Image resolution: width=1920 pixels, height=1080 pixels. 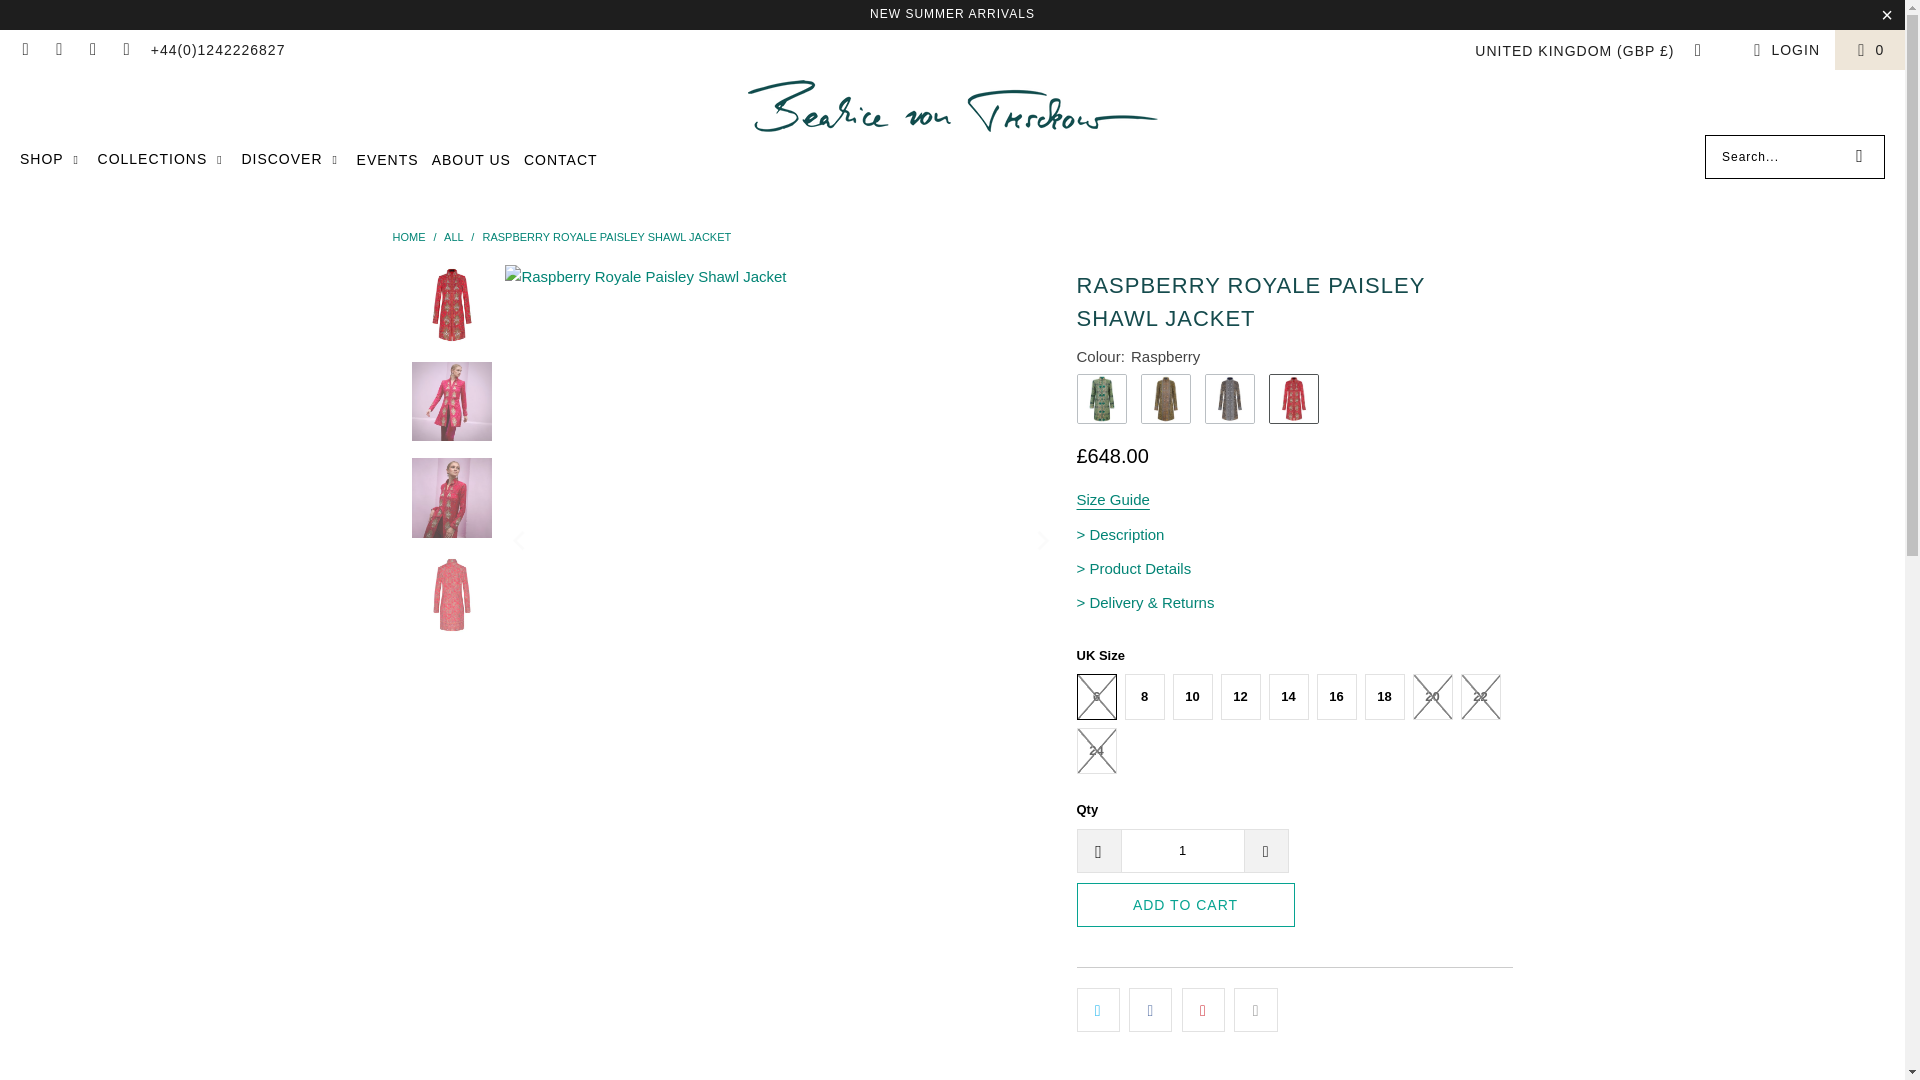 What do you see at coordinates (1150, 1010) in the screenshot?
I see `Share this on Facebook` at bounding box center [1150, 1010].